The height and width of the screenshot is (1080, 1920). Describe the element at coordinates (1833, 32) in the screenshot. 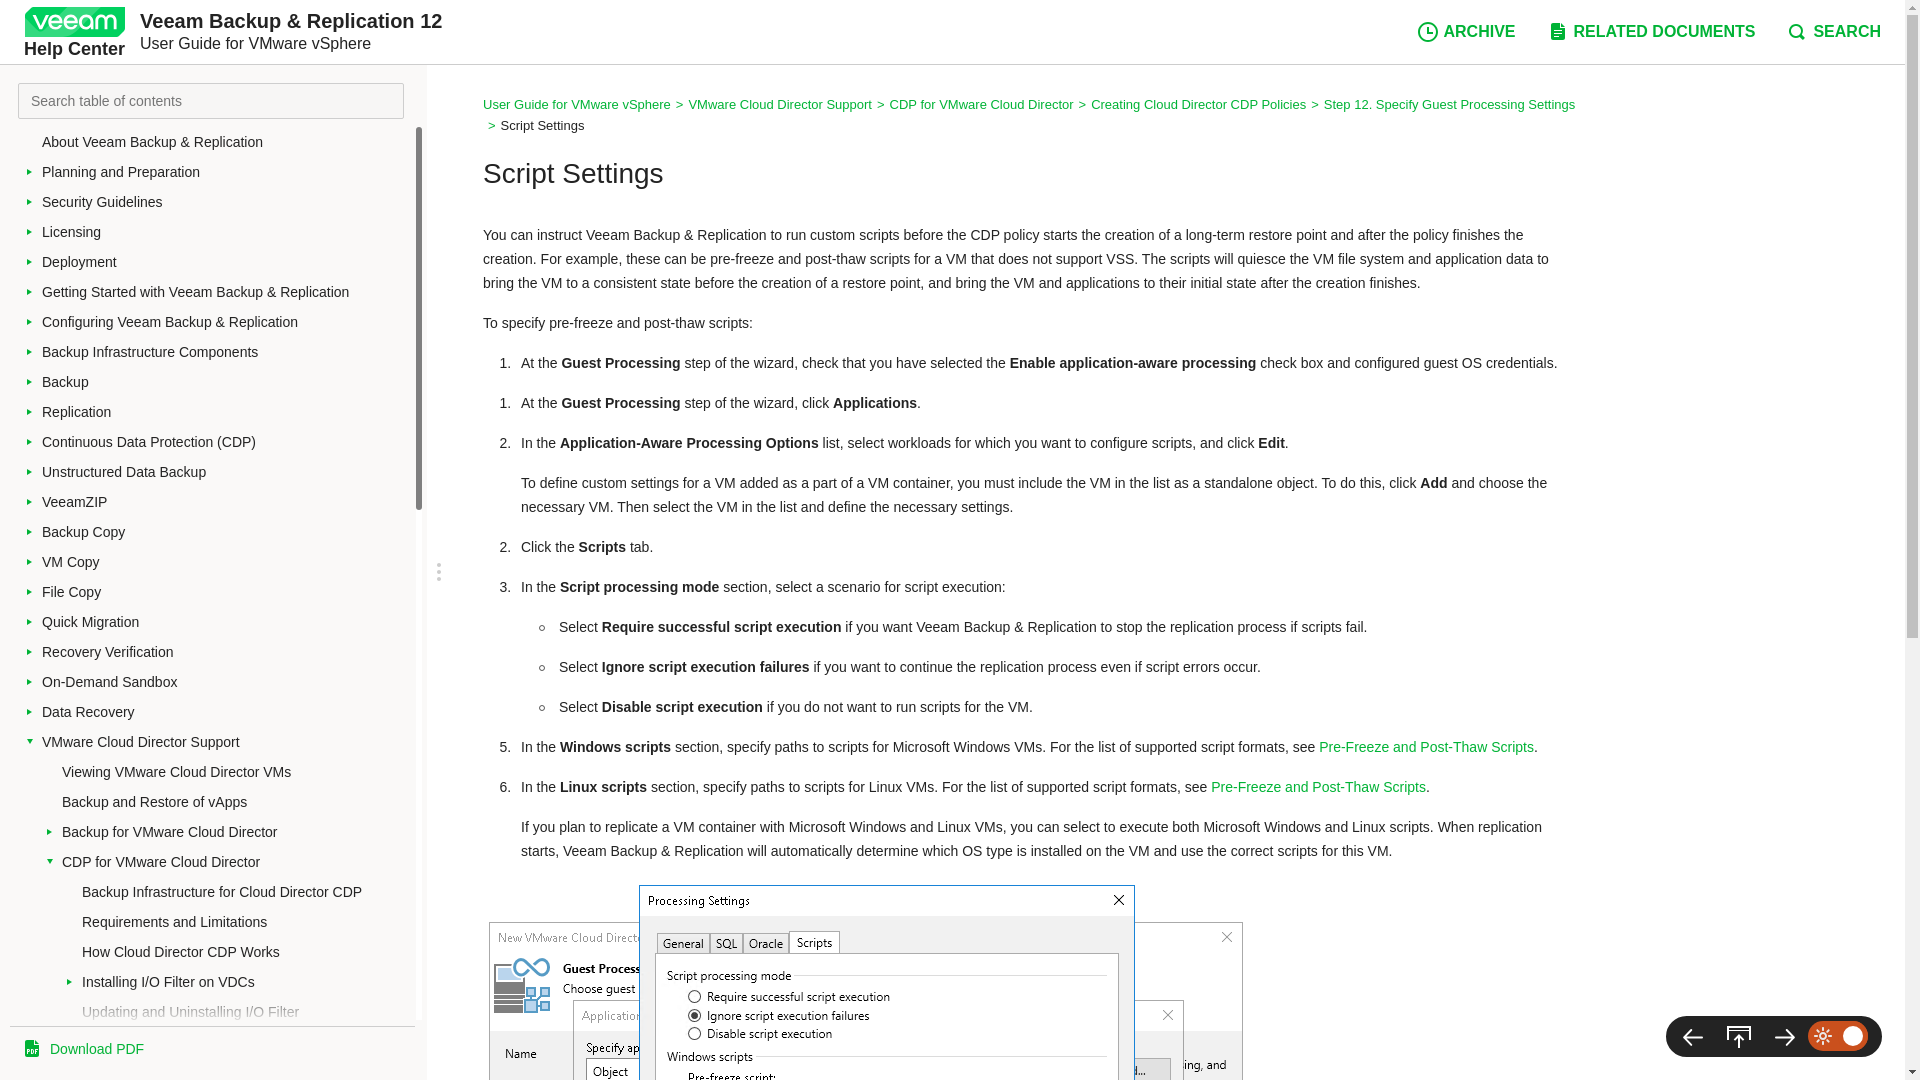

I see `SEARCH` at that location.